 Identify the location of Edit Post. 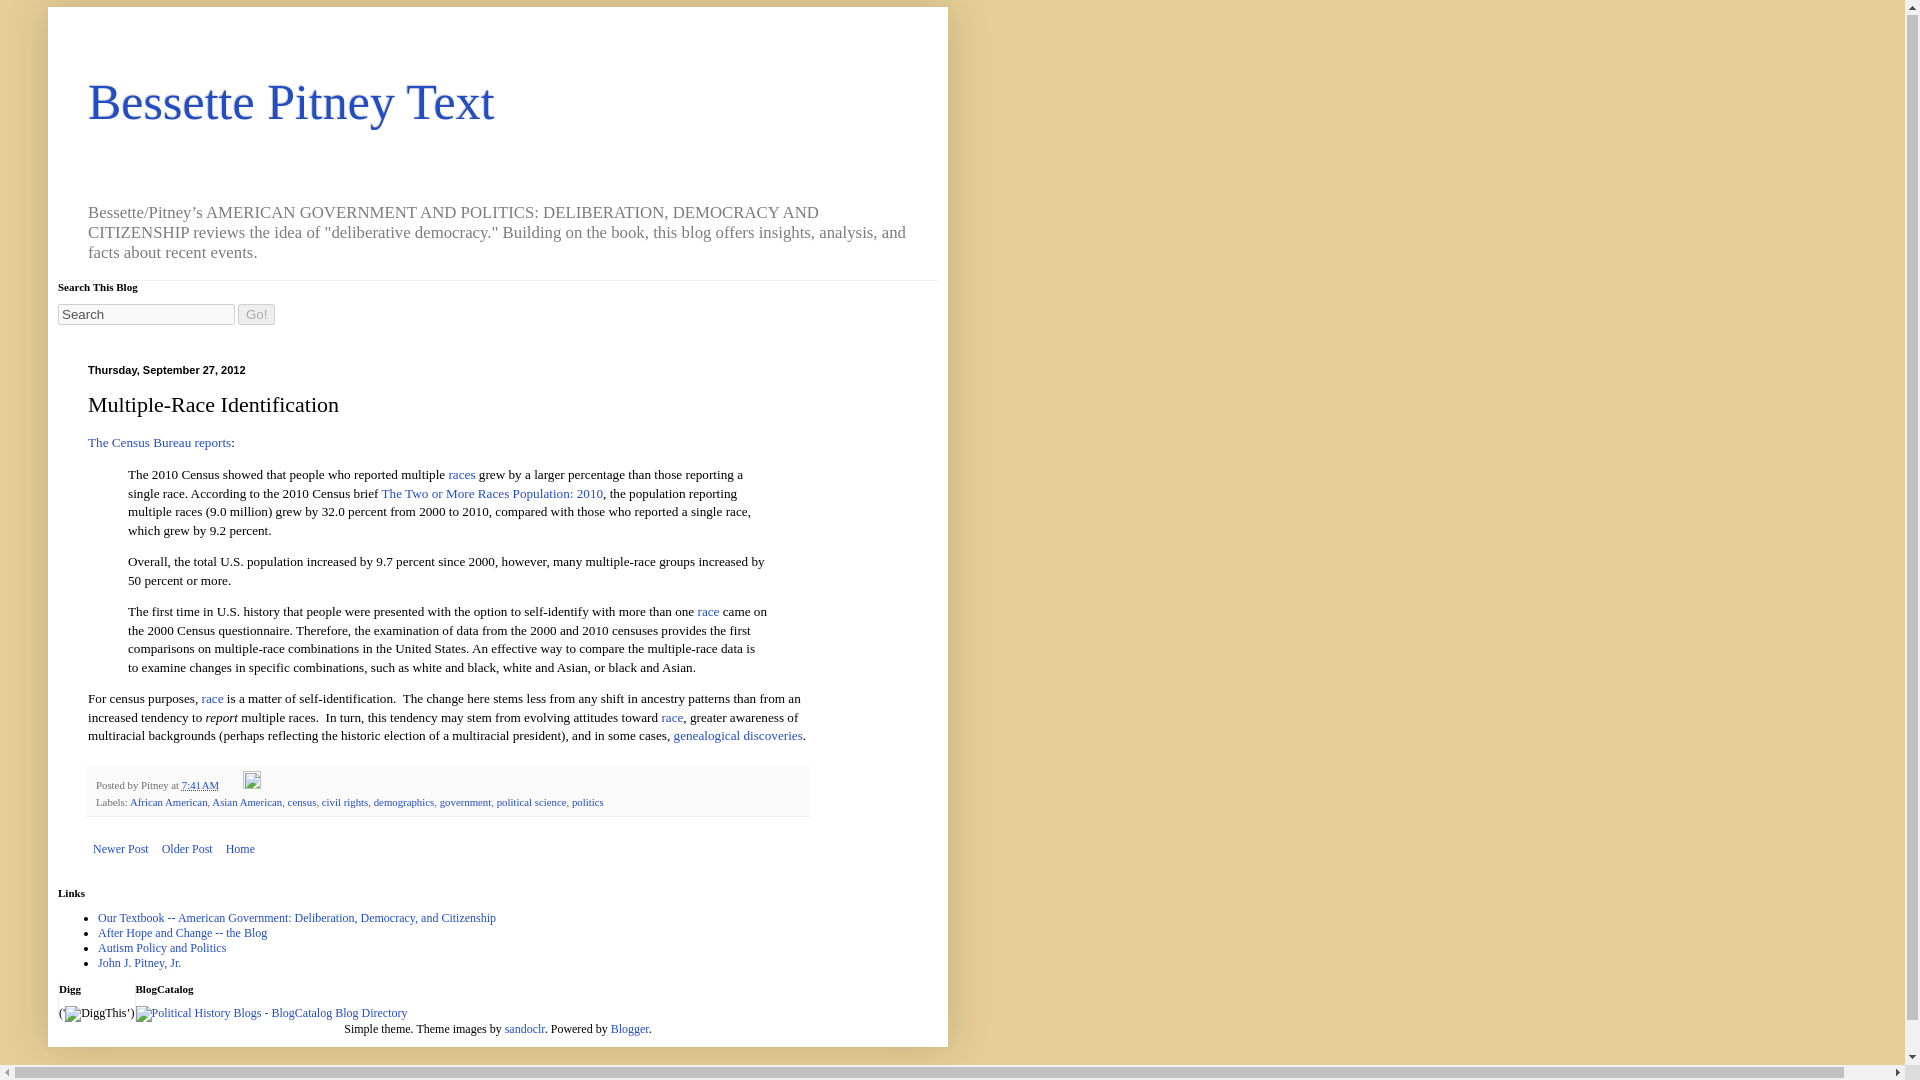
(252, 784).